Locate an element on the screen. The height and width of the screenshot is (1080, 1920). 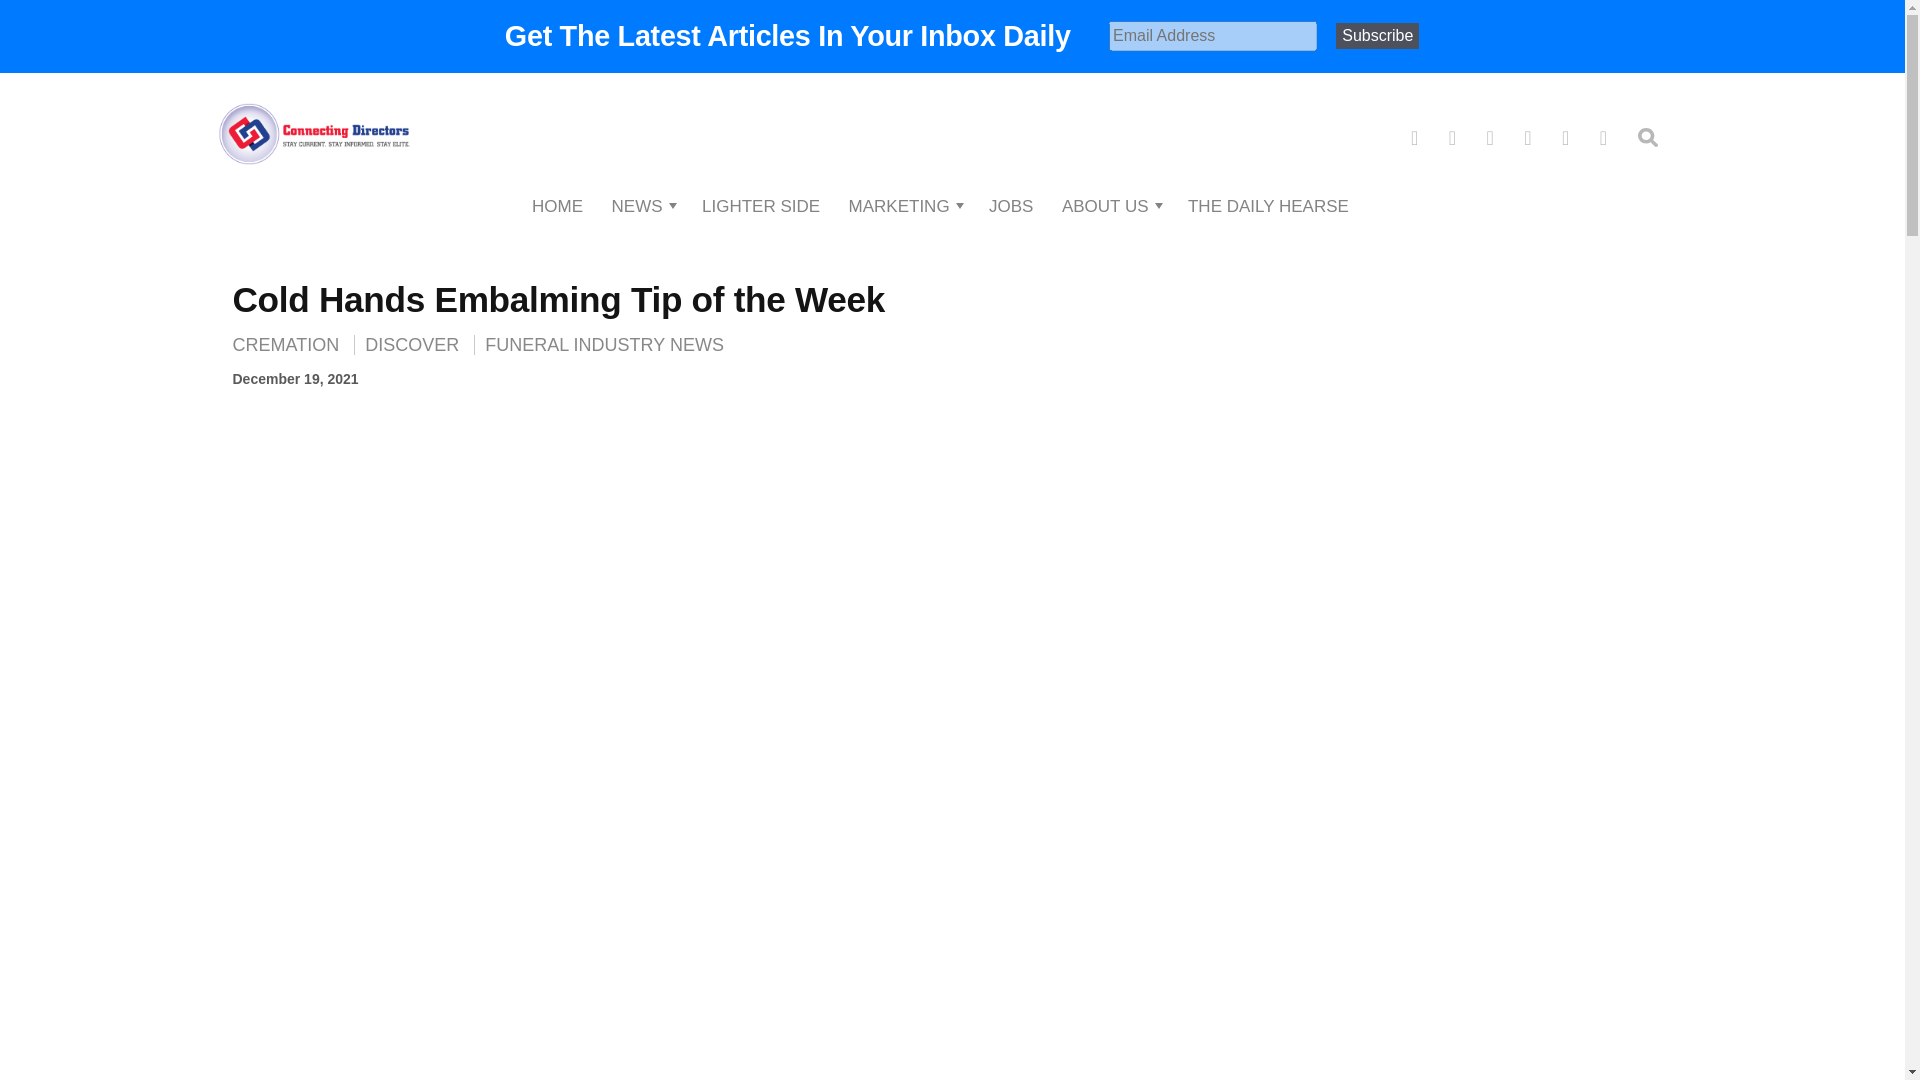
Funeral Industry News is located at coordinates (604, 344).